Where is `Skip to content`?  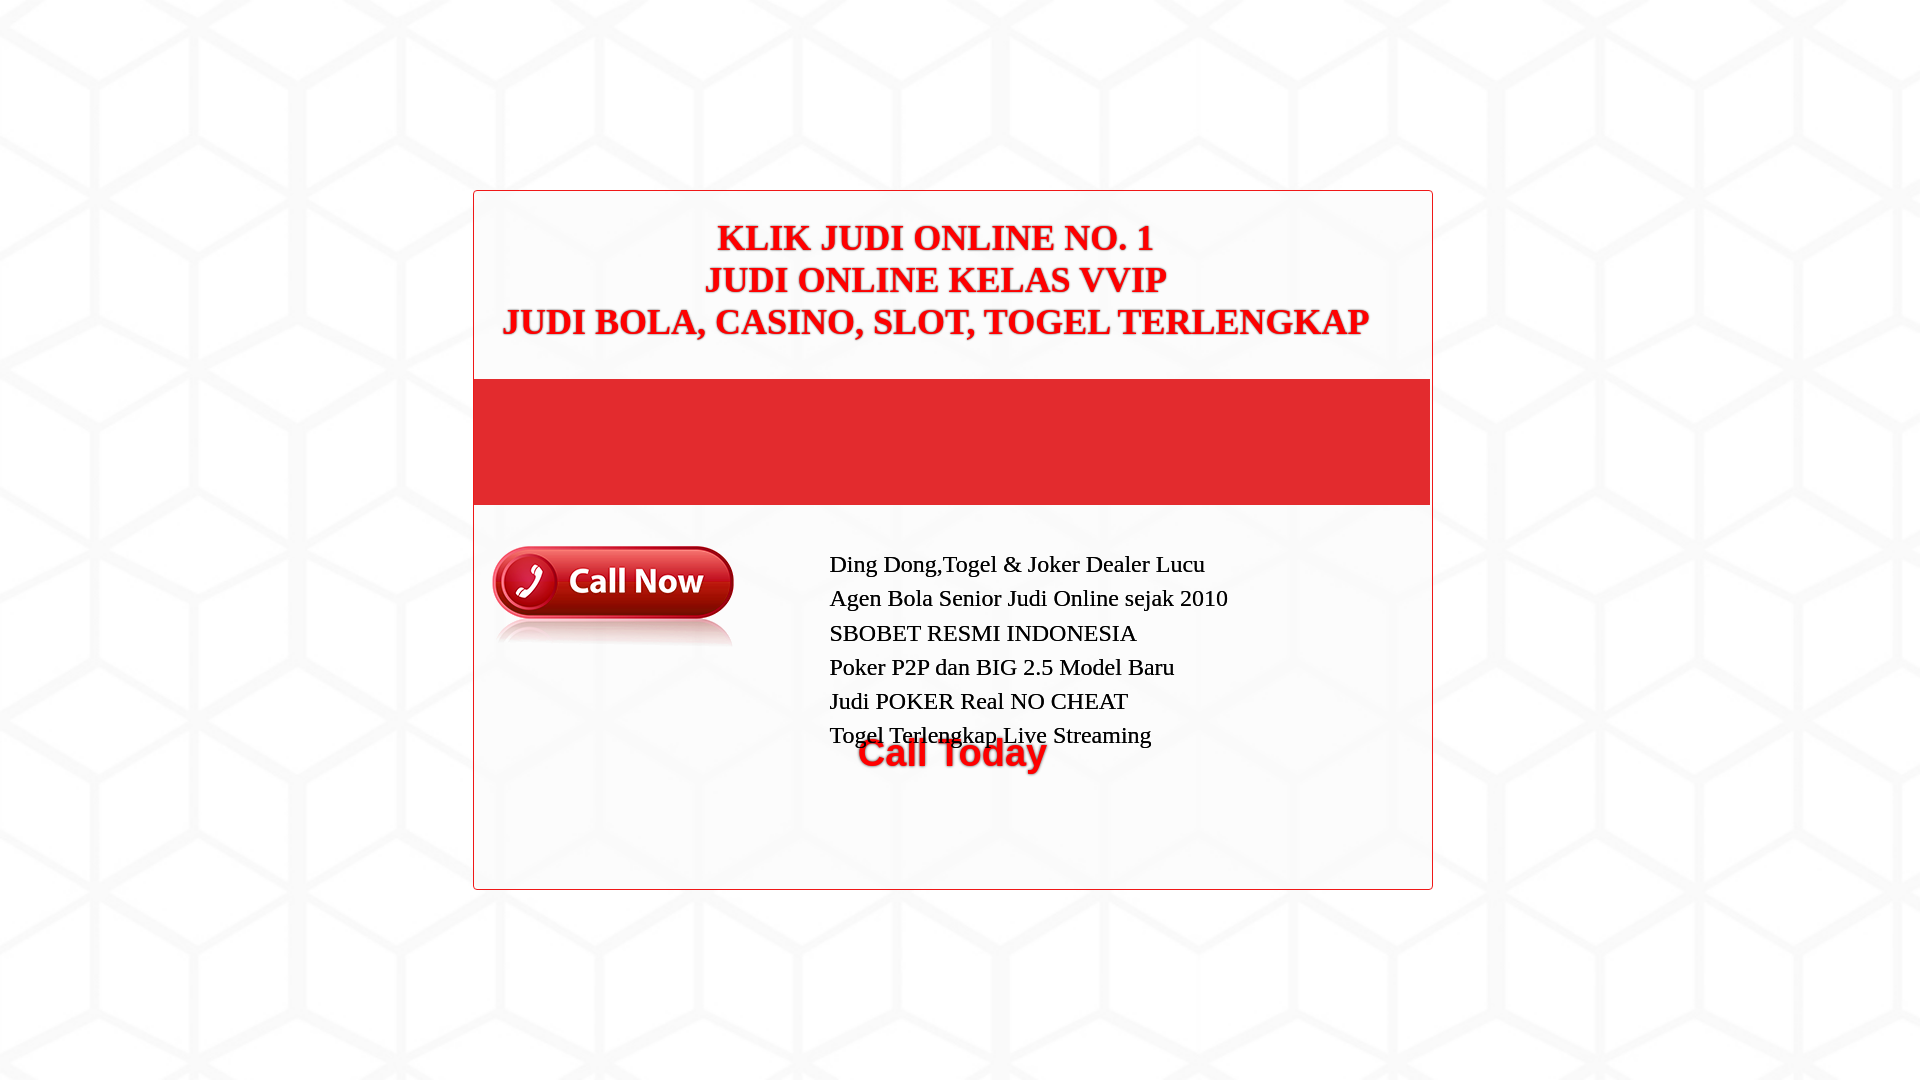 Skip to content is located at coordinates (46, 12).